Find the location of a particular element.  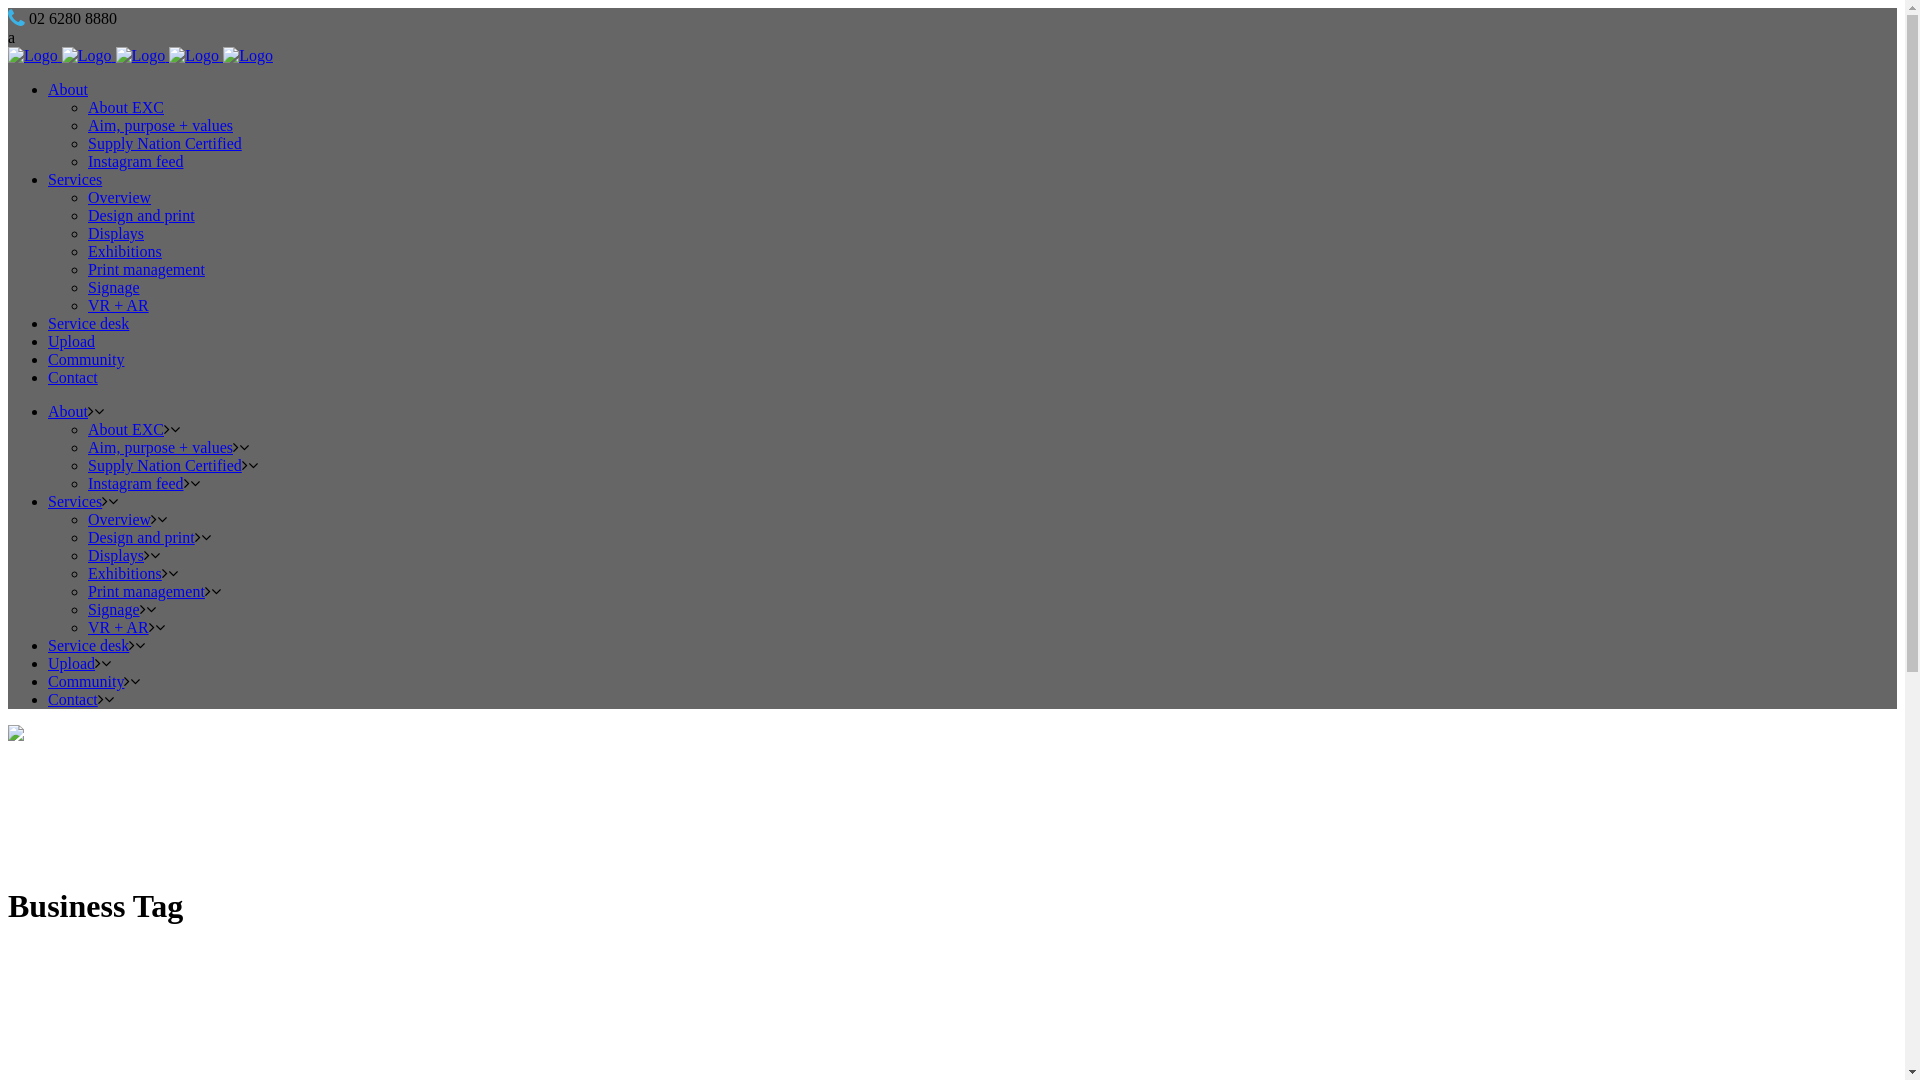

Upload is located at coordinates (72, 664).